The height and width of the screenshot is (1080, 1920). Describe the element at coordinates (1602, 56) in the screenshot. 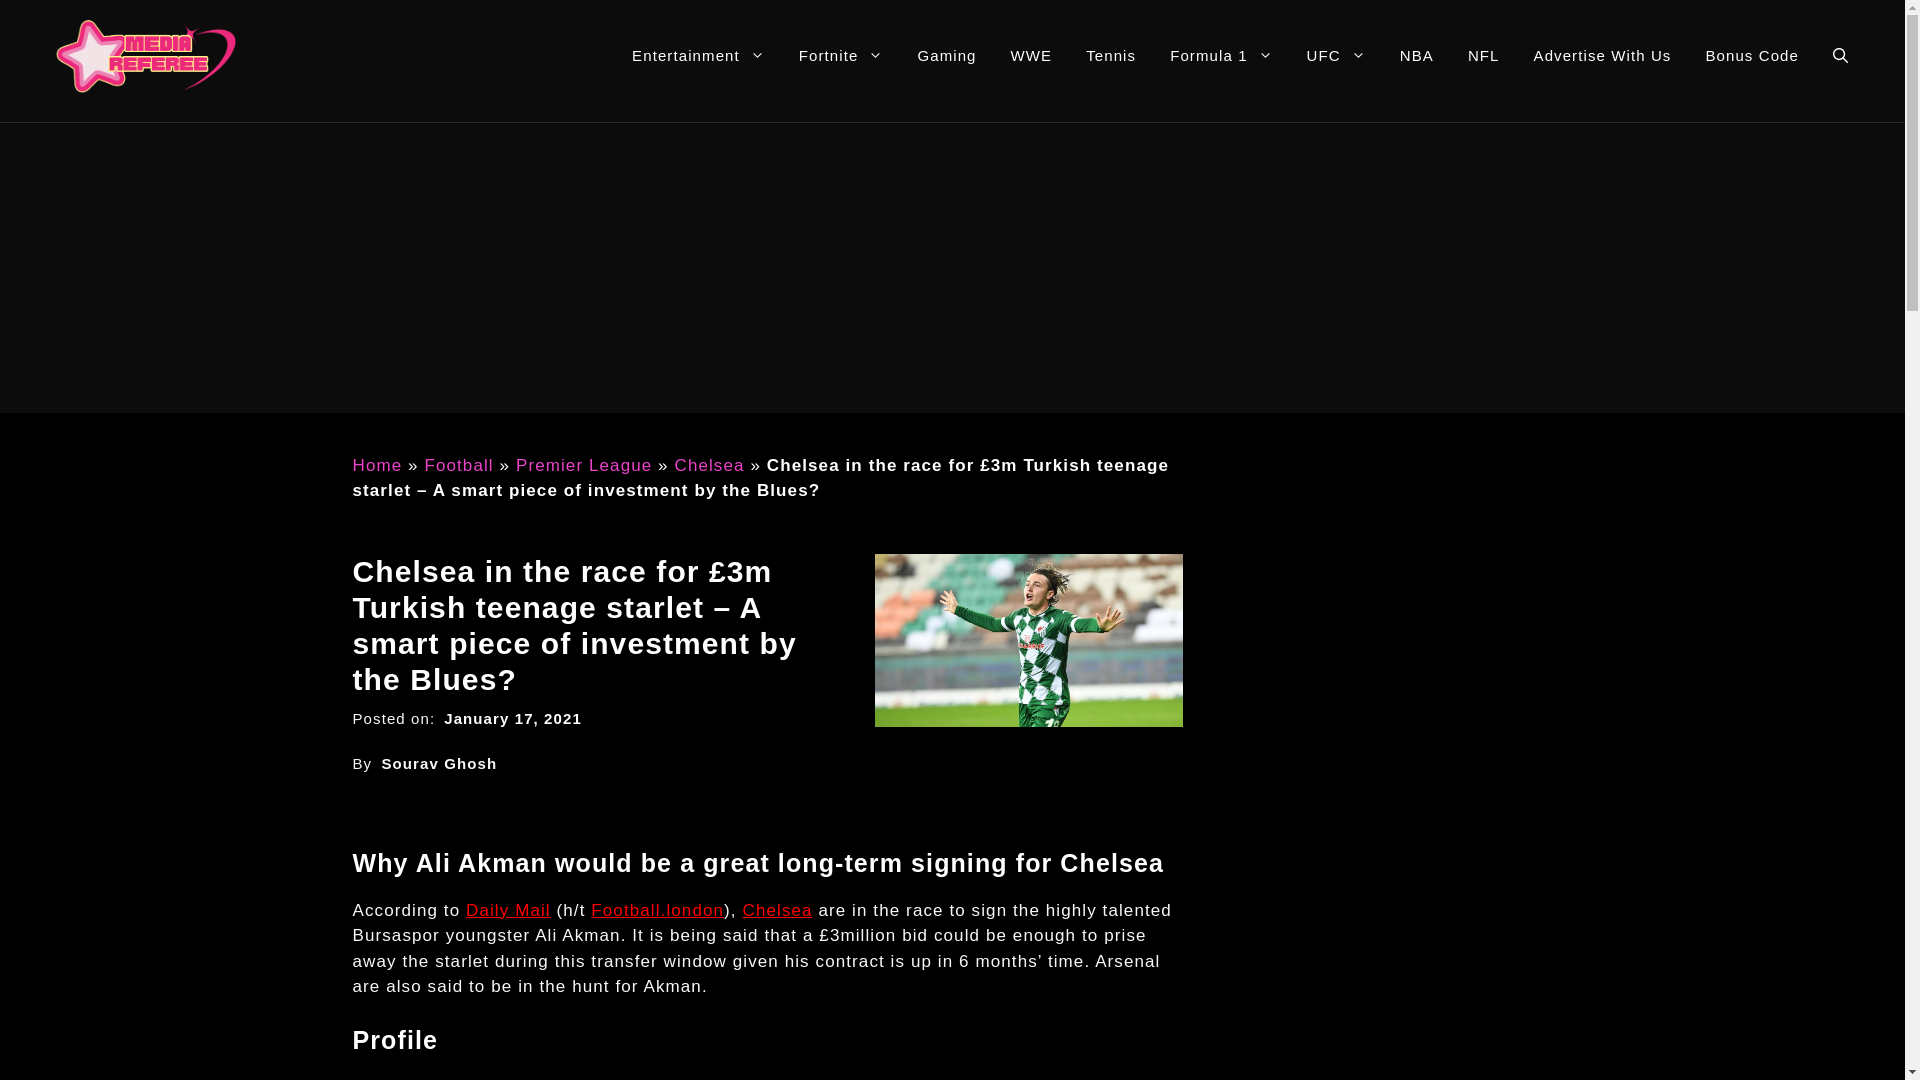

I see `Advertise With Us` at that location.